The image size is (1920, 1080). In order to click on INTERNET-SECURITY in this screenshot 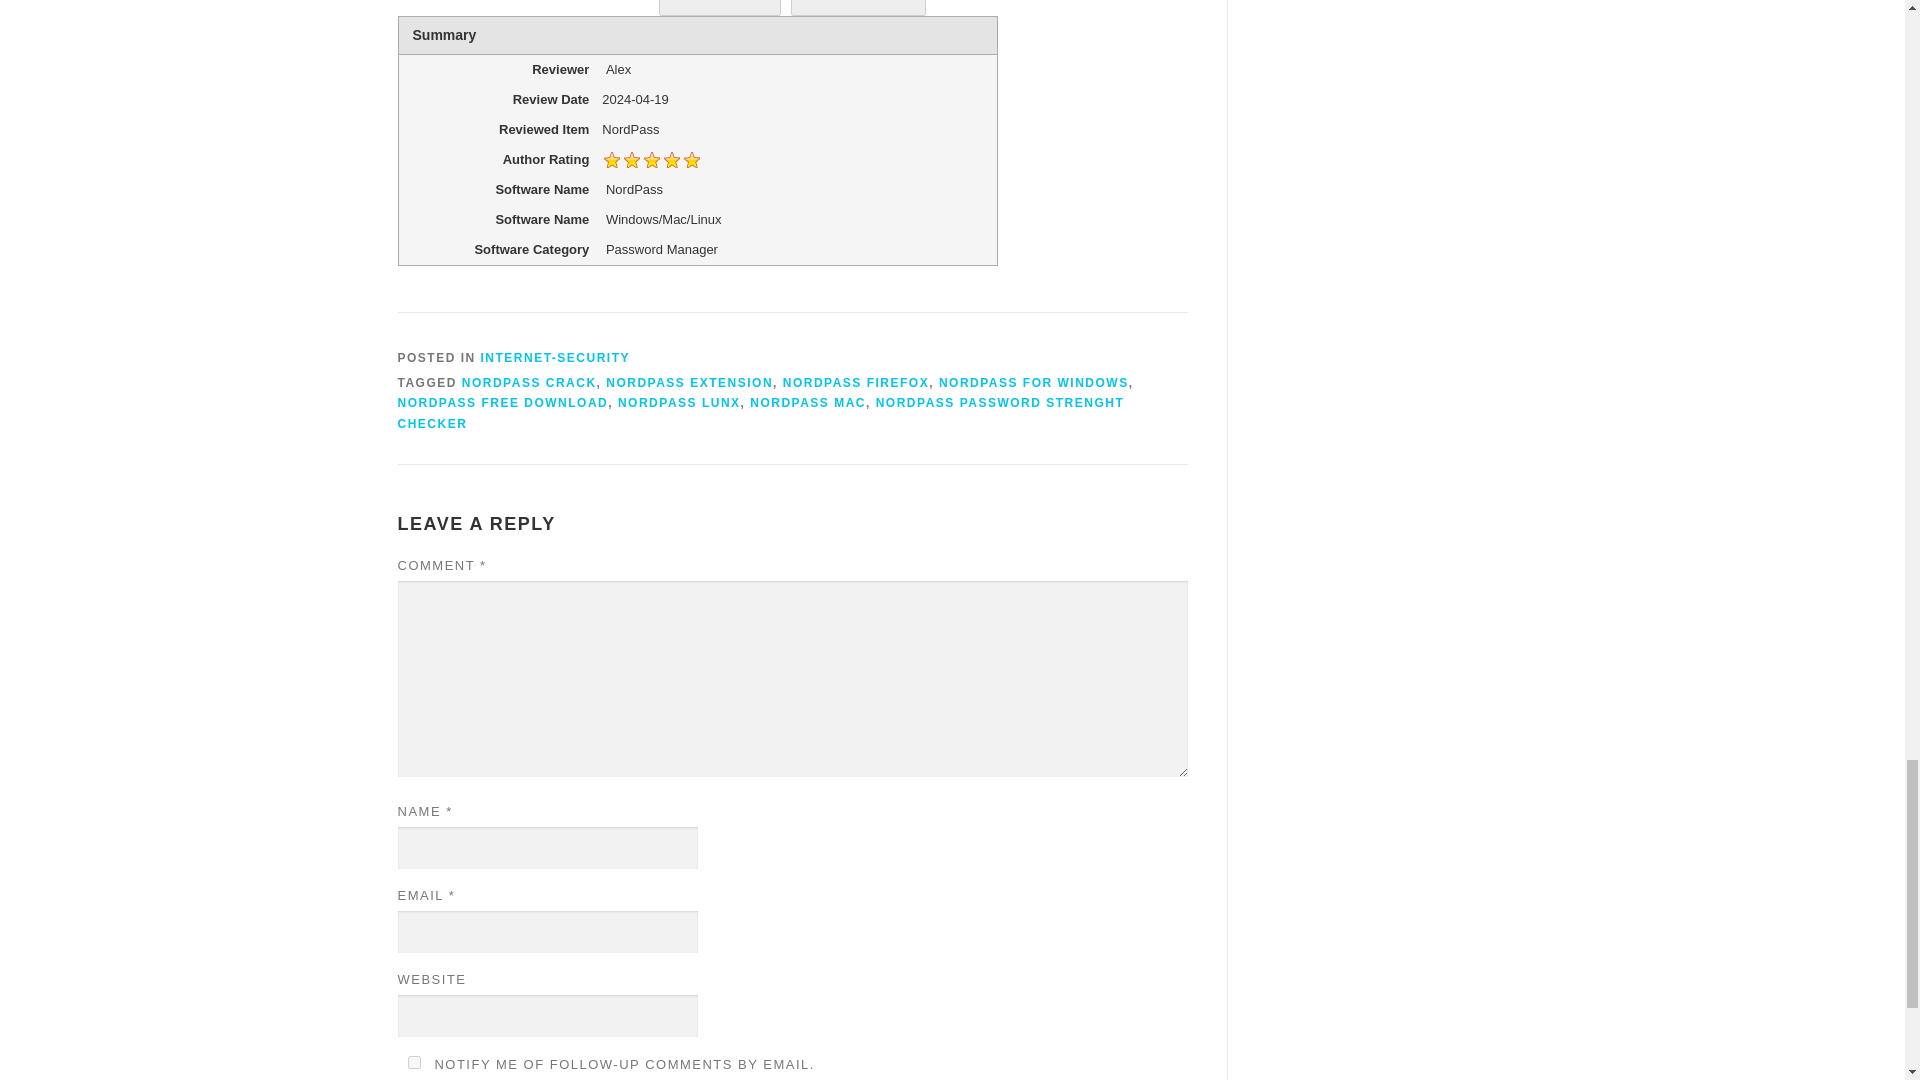, I will do `click(556, 356)`.